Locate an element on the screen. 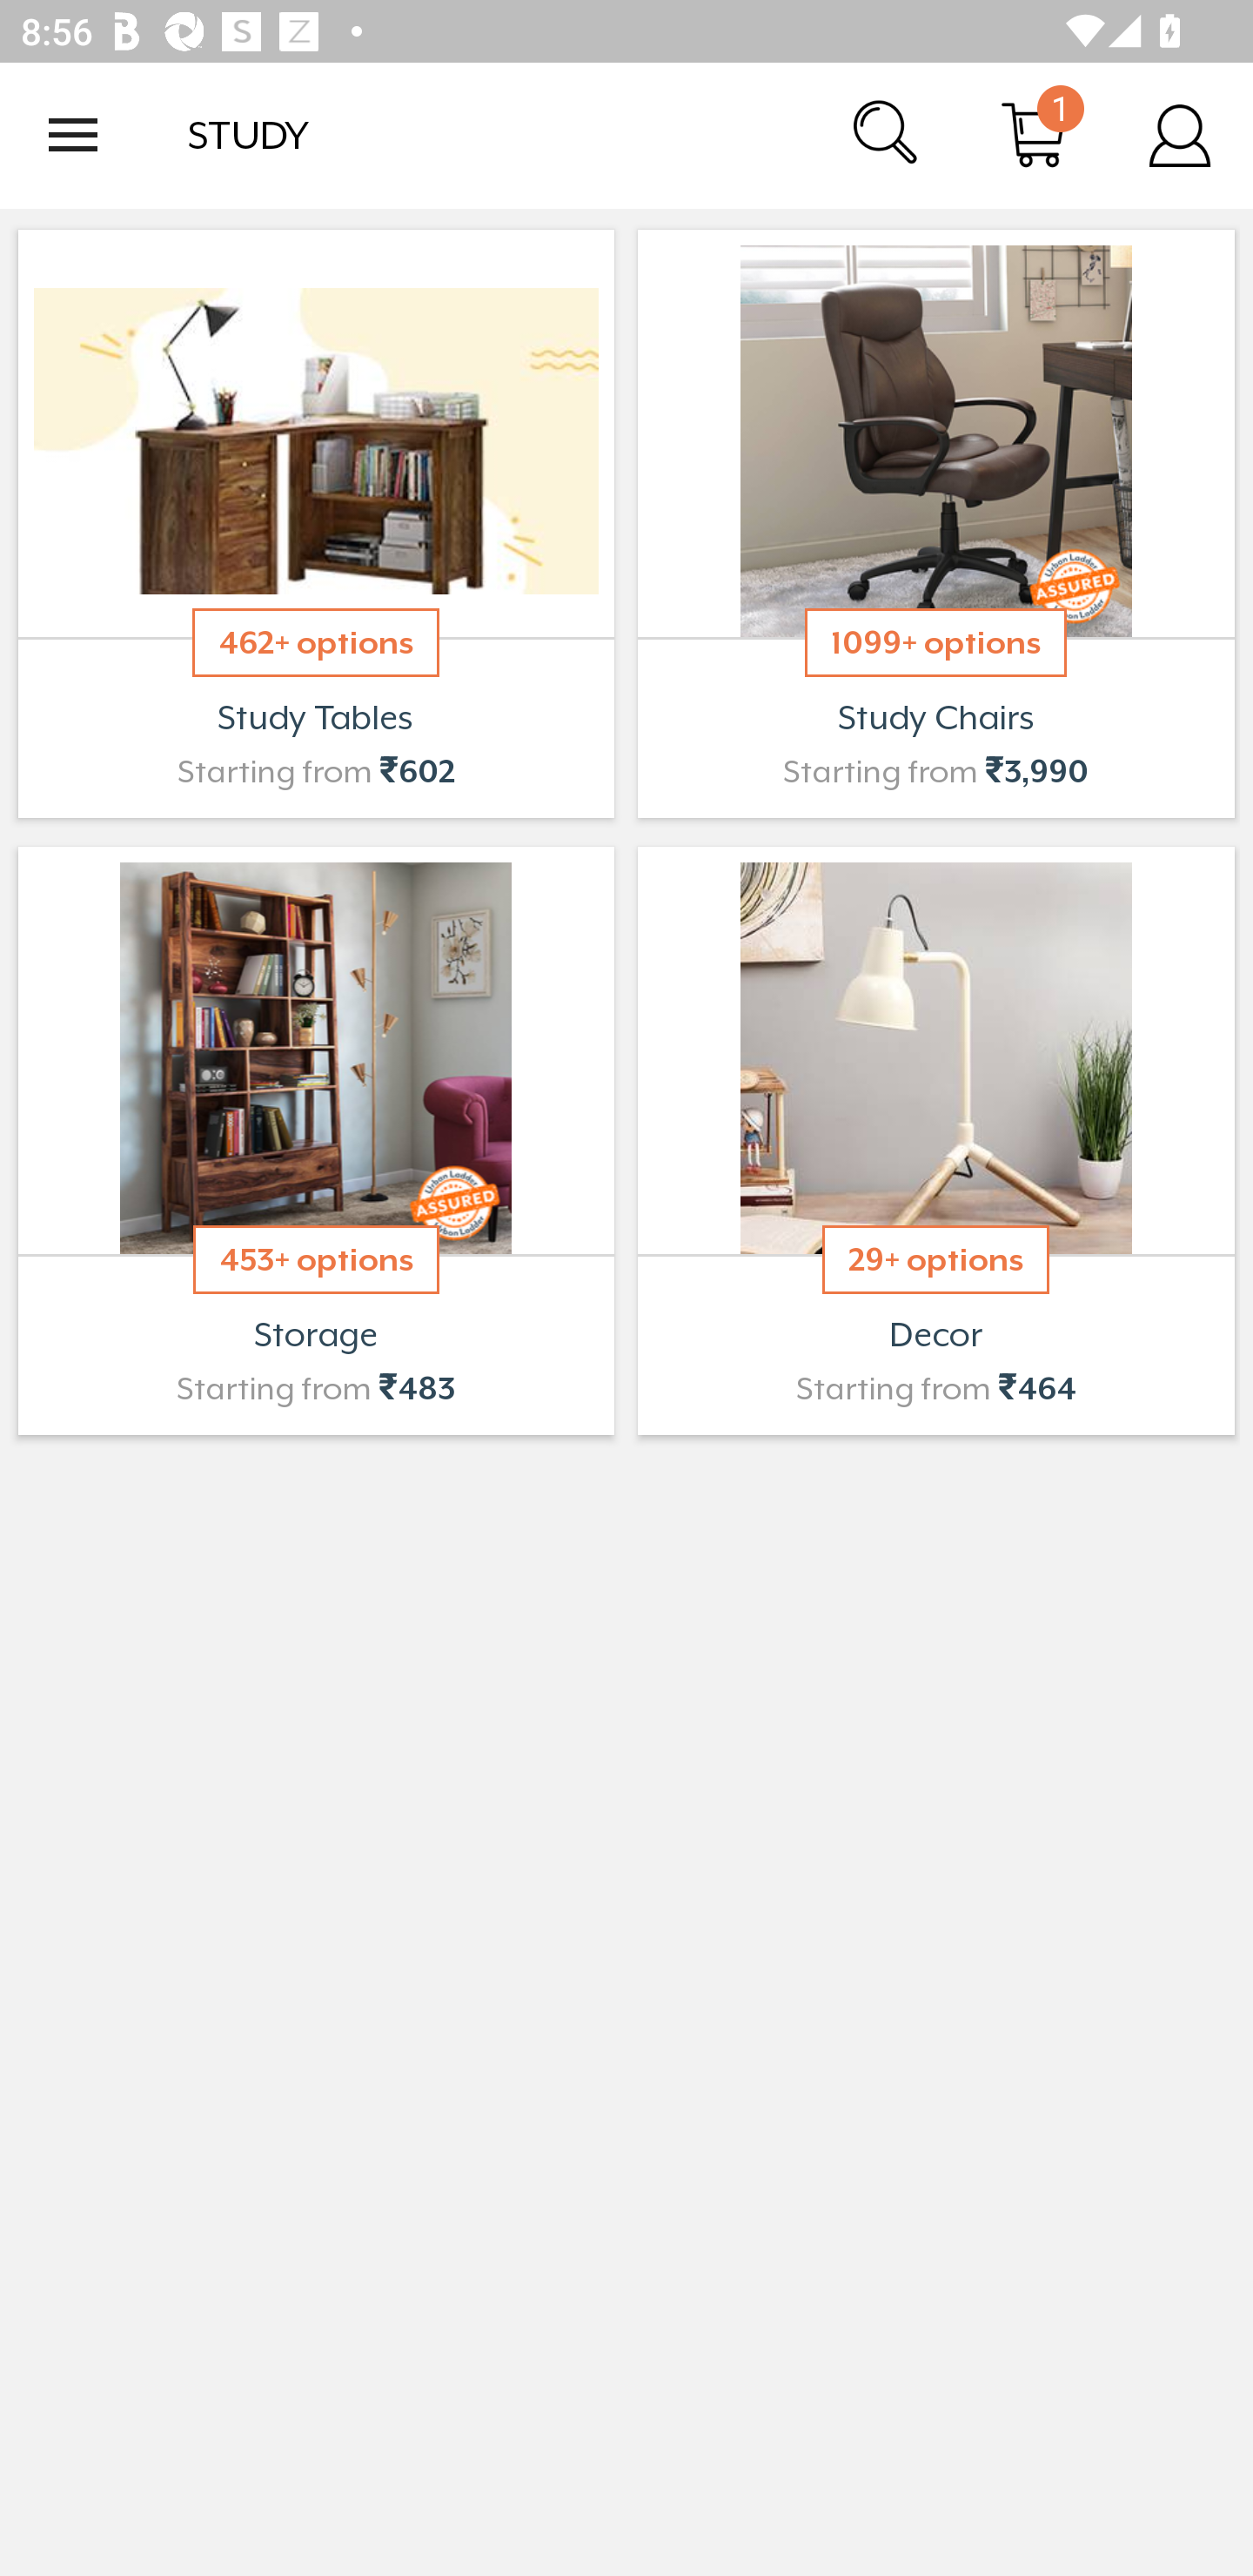 The width and height of the screenshot is (1253, 2576). 29+ options Decor Starting from  ₹464 is located at coordinates (936, 1140).